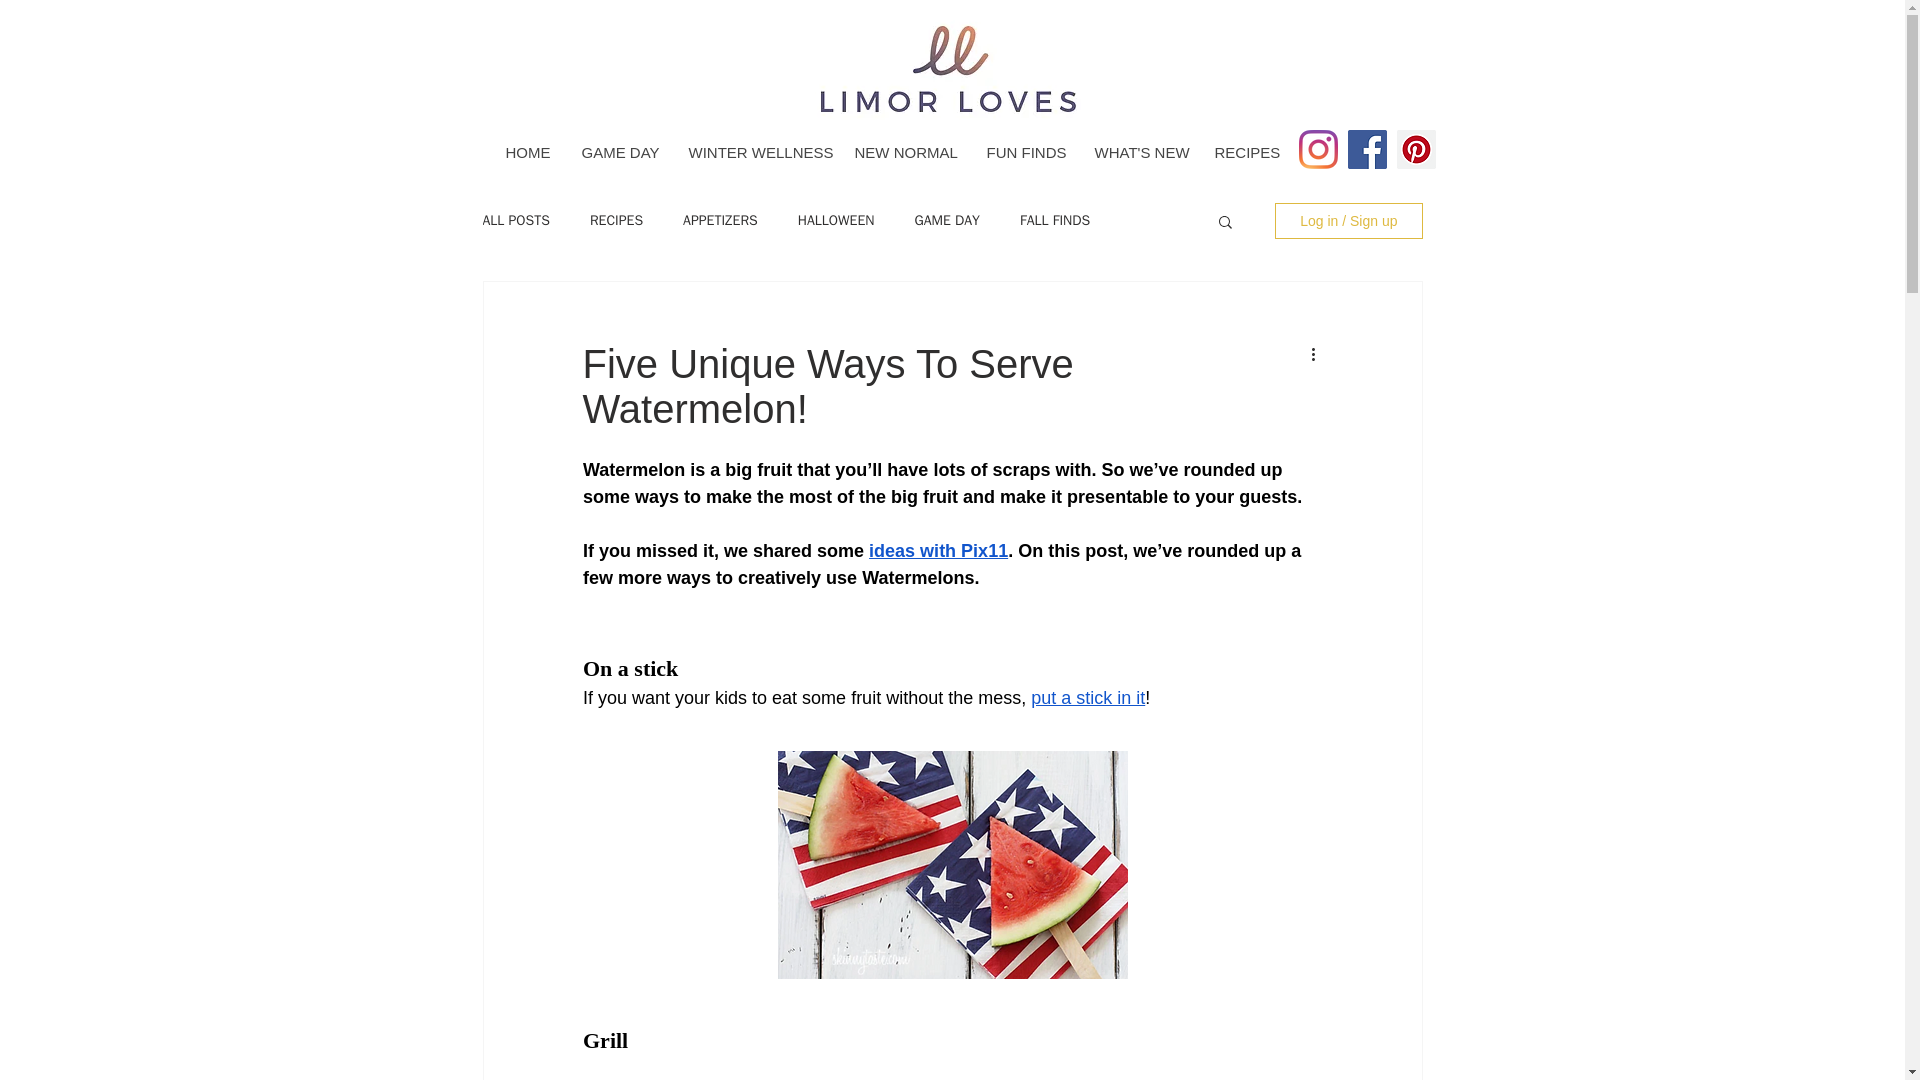 Image resolution: width=1920 pixels, height=1080 pixels. I want to click on FUN FINDS, so click(1023, 152).